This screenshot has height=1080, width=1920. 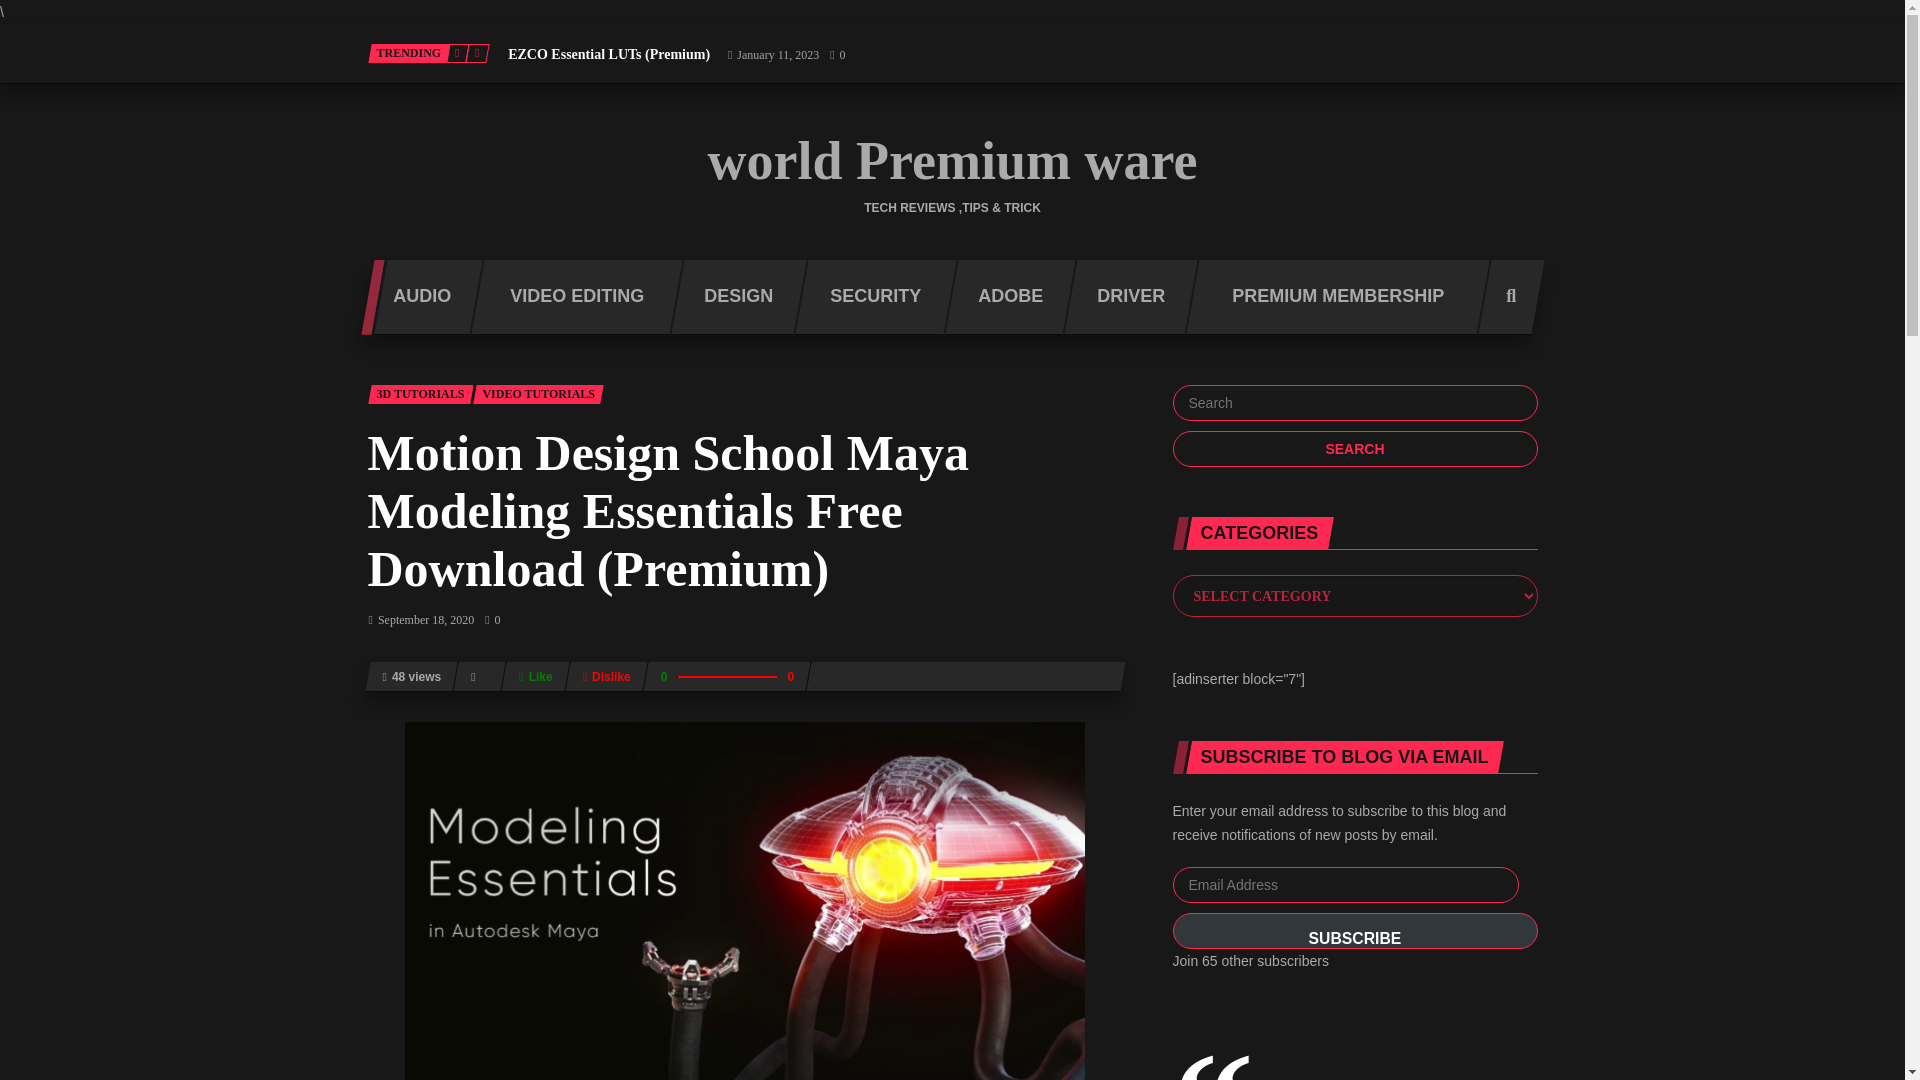 What do you see at coordinates (538, 394) in the screenshot?
I see `Video Tutorials` at bounding box center [538, 394].